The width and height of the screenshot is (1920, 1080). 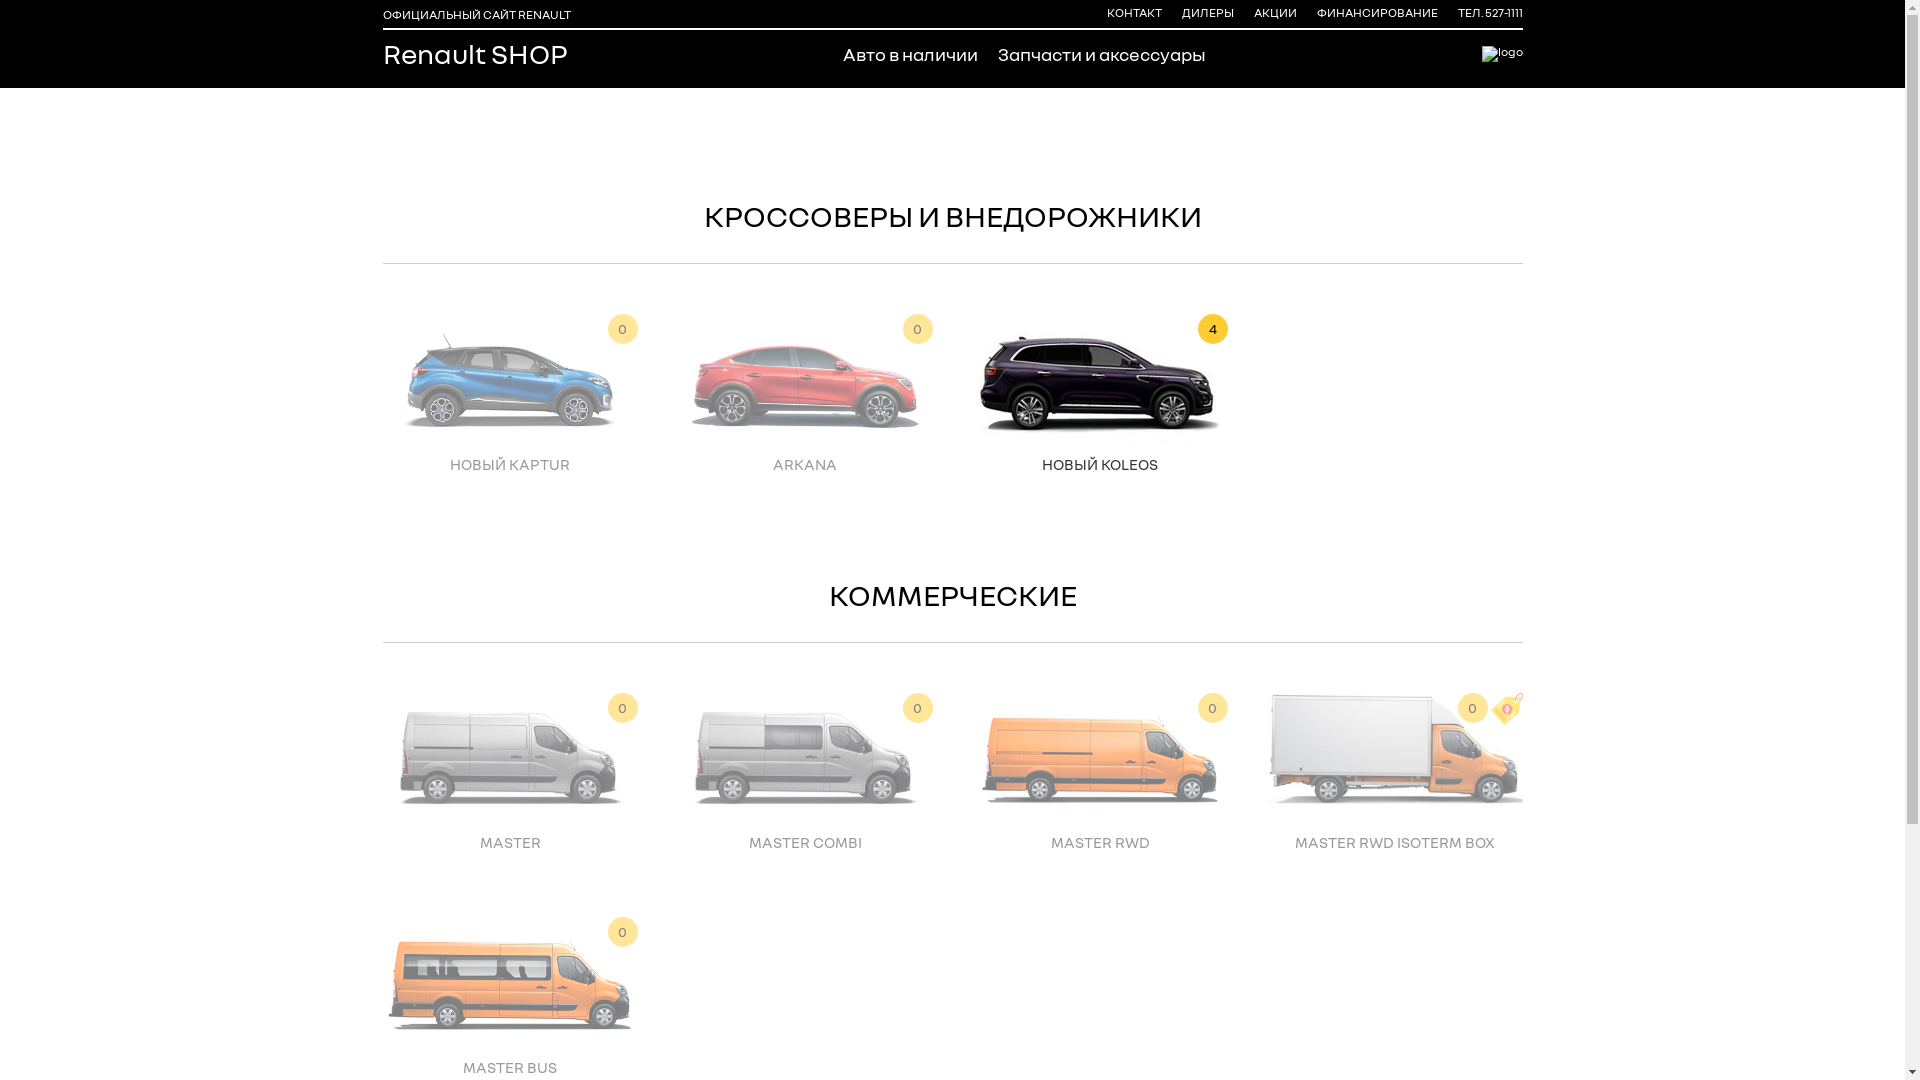 I want to click on 0, so click(x=1100, y=756).